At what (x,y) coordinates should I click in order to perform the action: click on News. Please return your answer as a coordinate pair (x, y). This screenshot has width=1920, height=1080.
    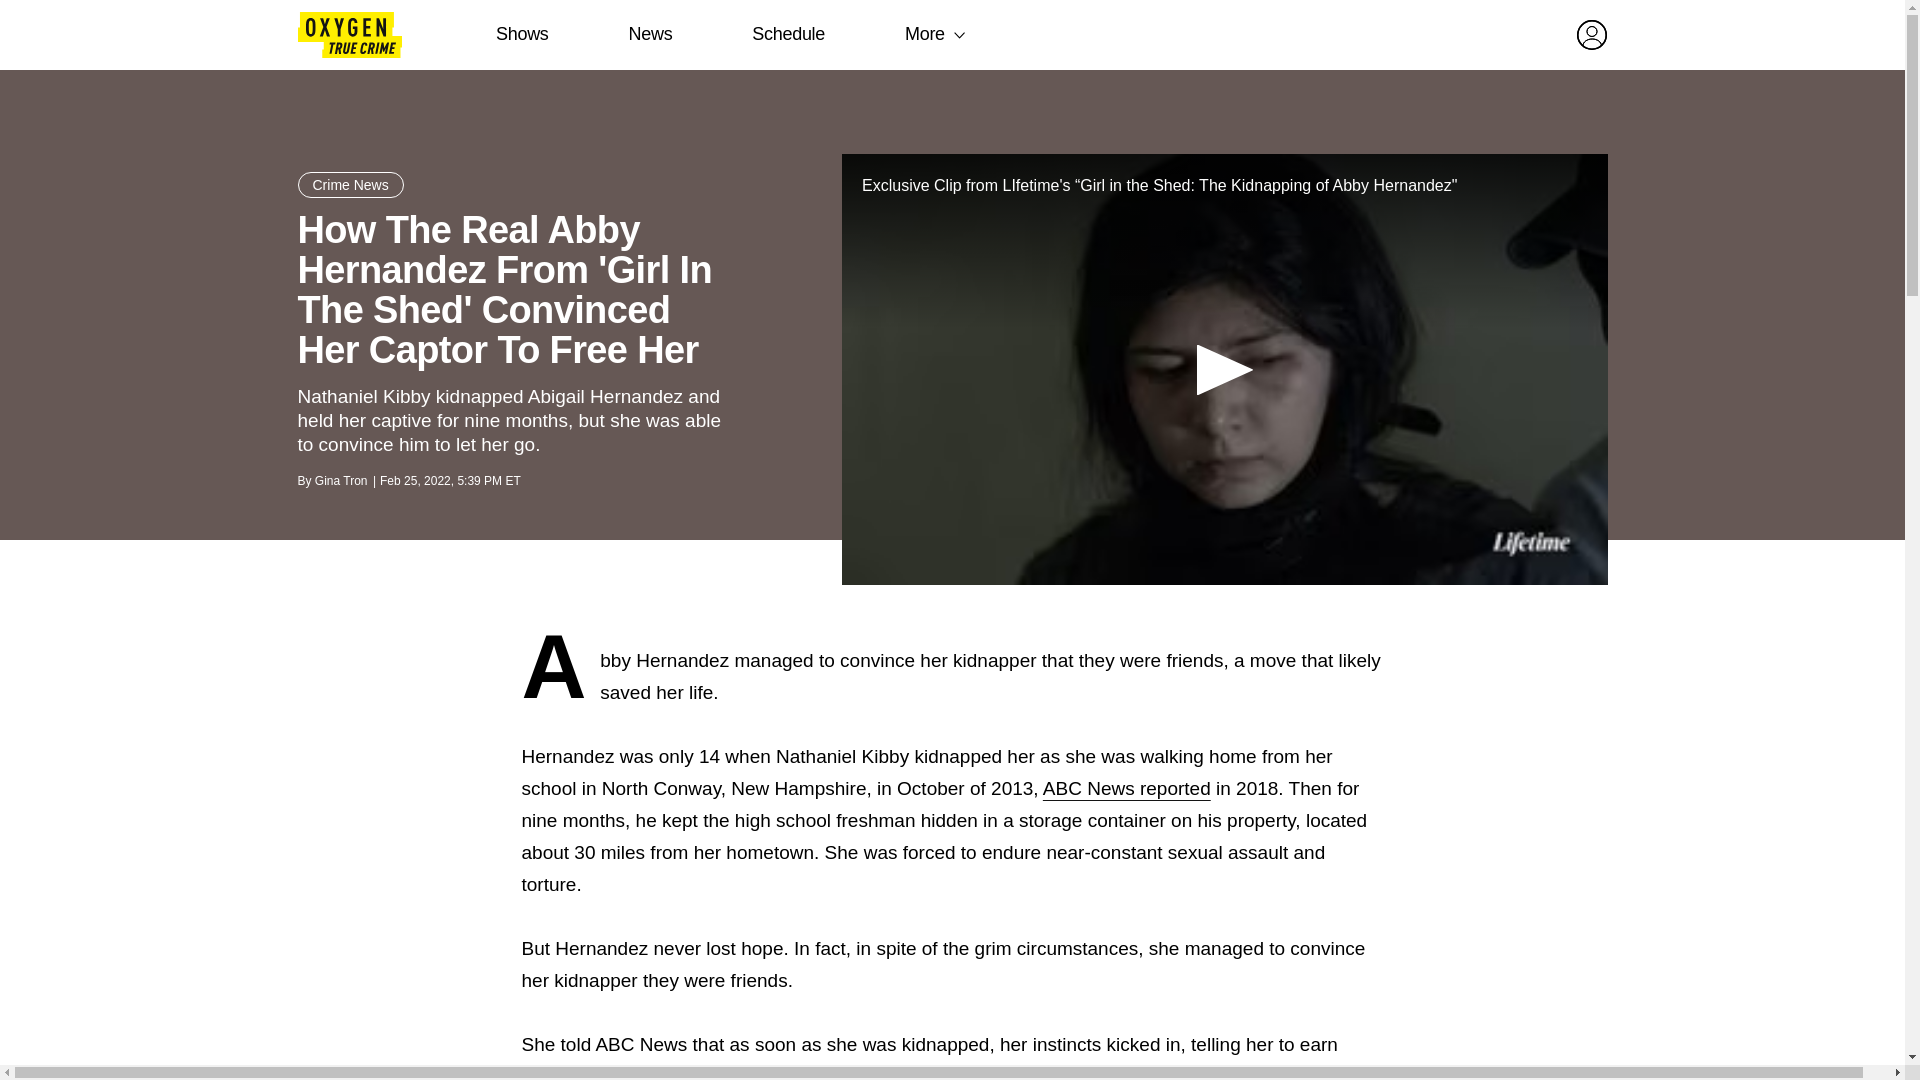
    Looking at the image, I should click on (650, 34).